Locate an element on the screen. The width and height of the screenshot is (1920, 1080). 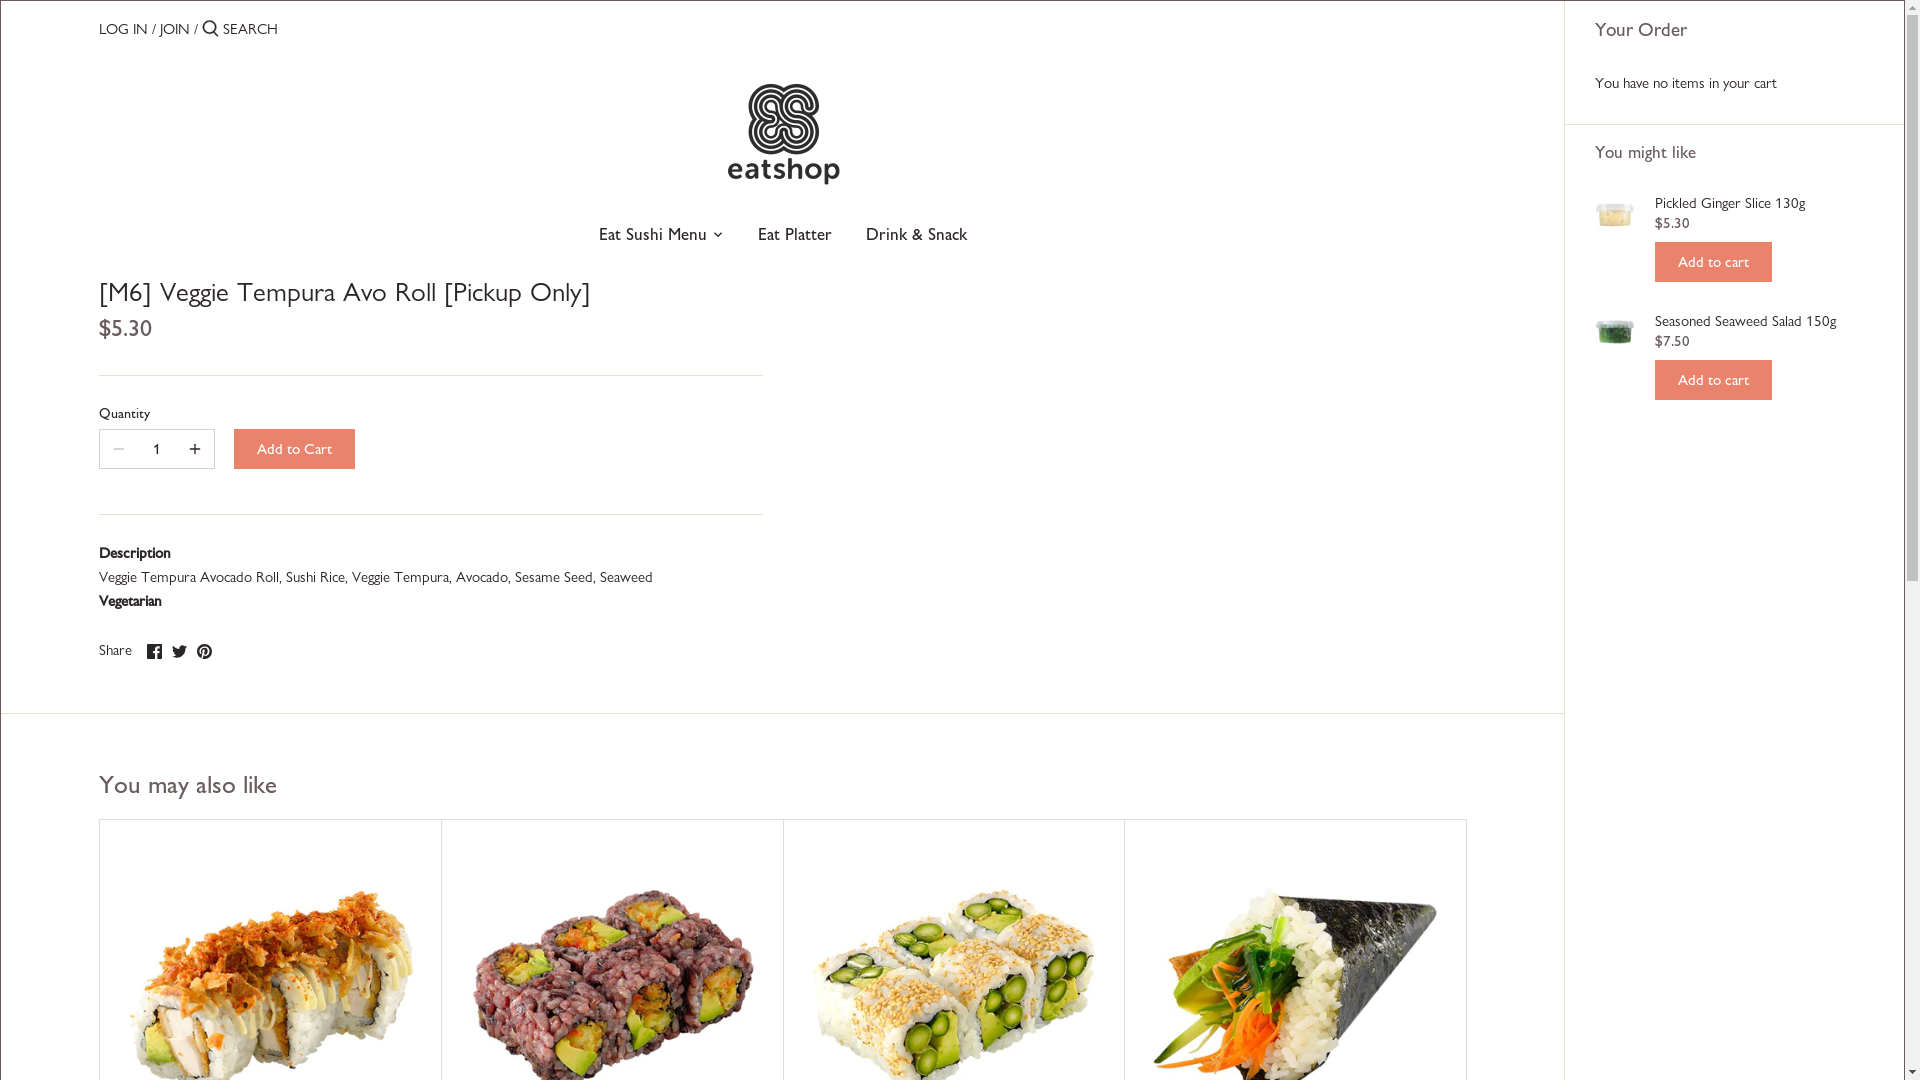
JOIN is located at coordinates (175, 29).